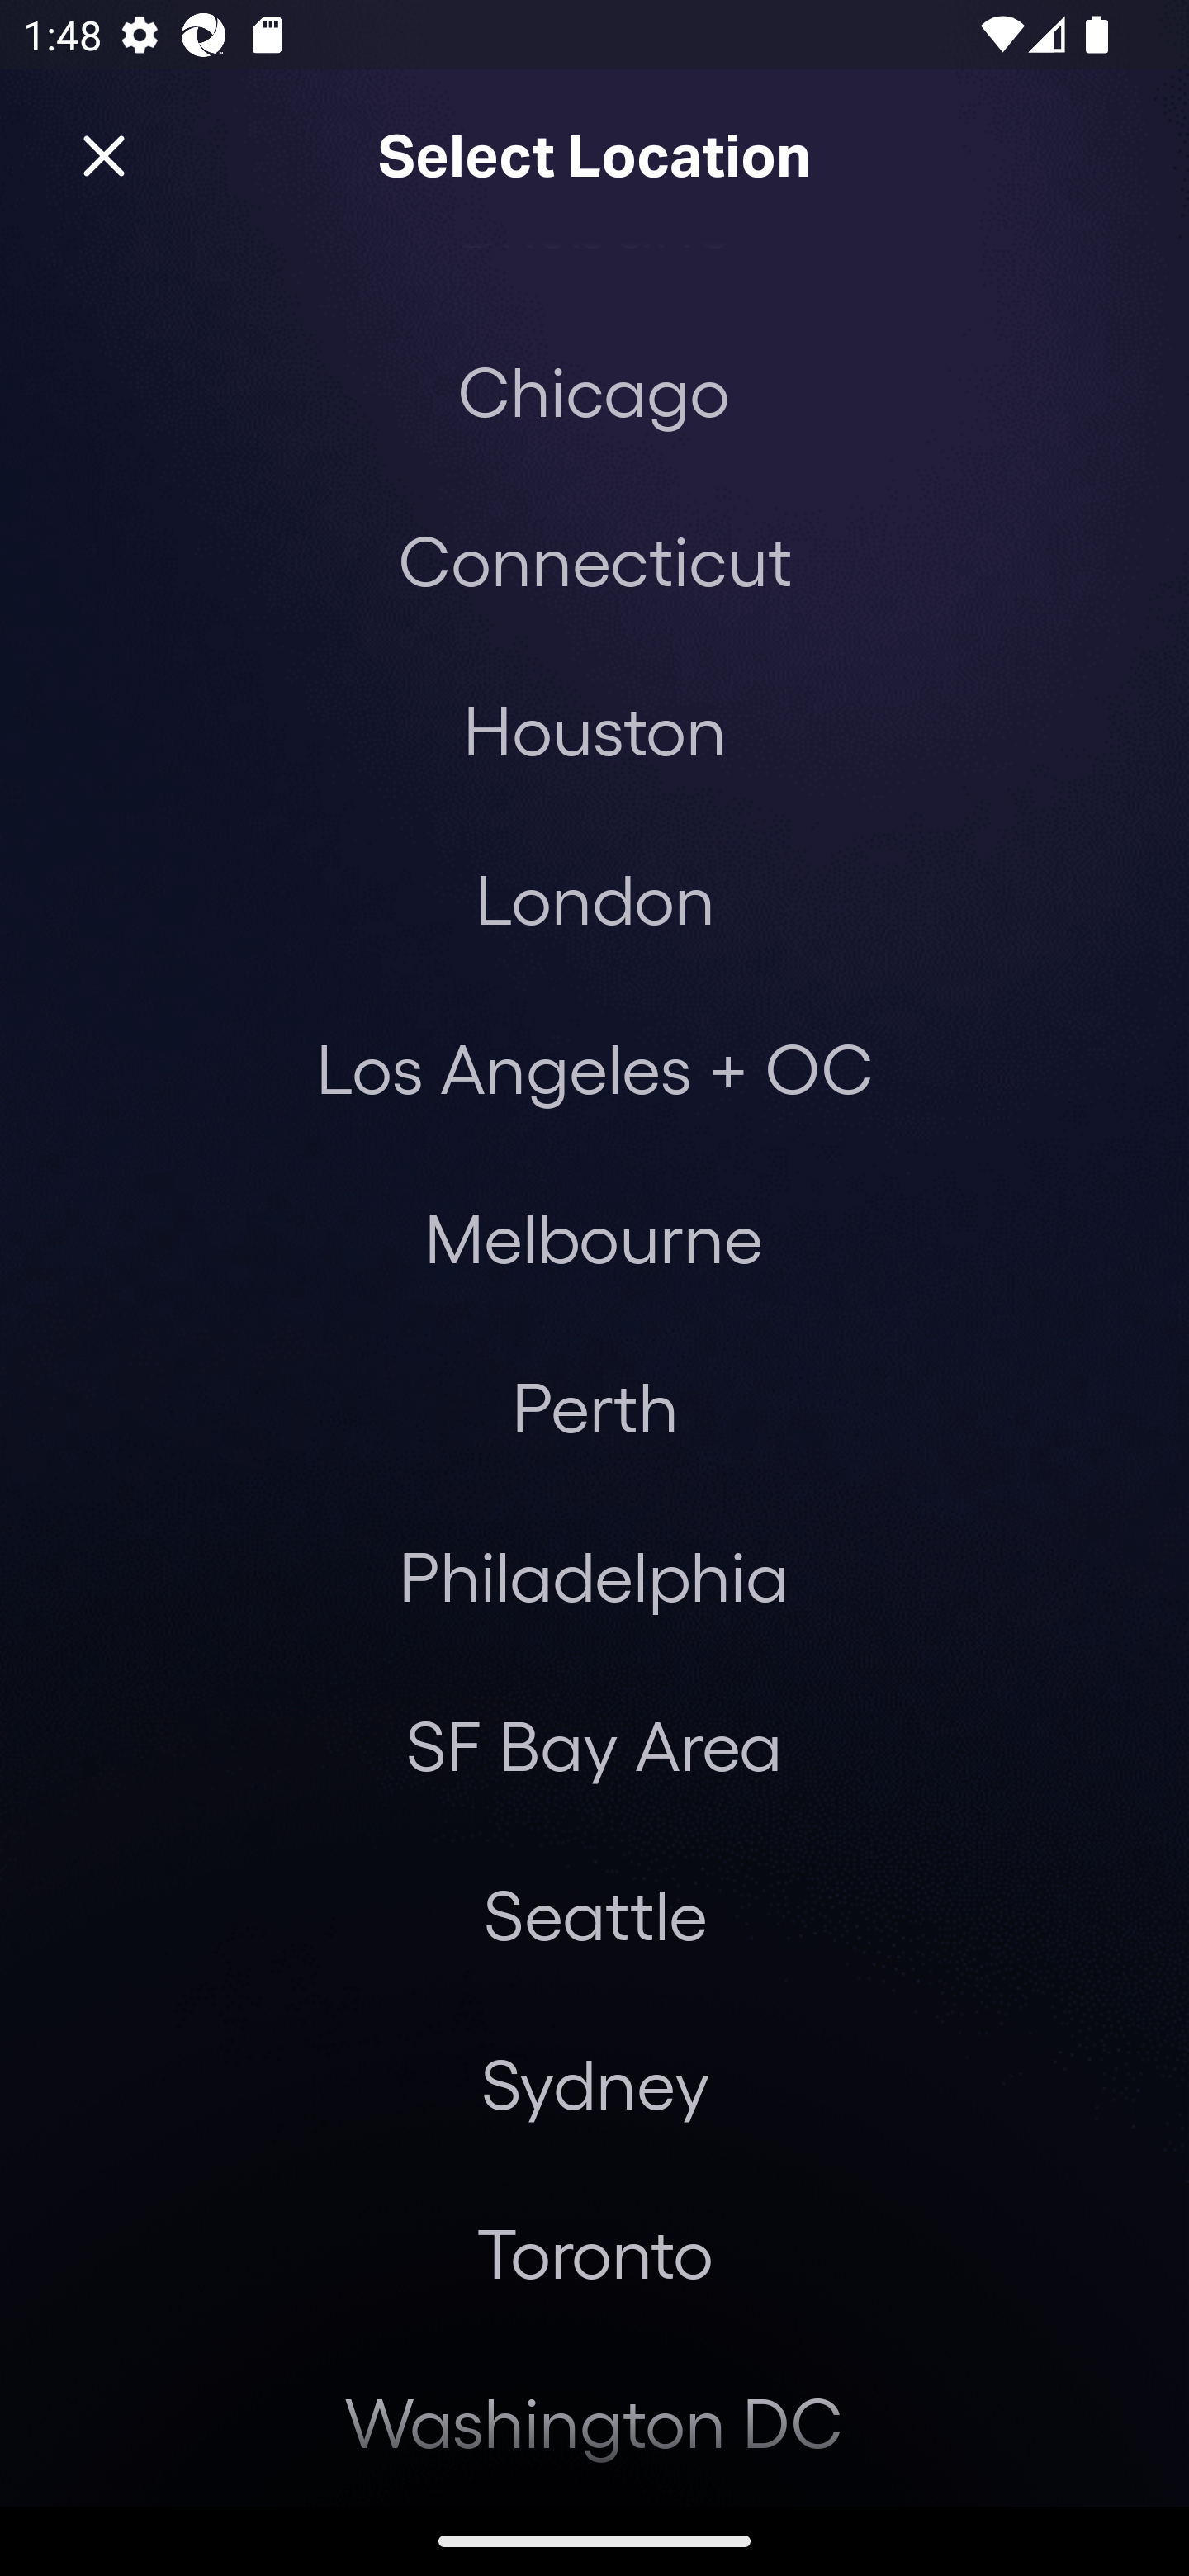 This screenshot has height=2576, width=1189. What do you see at coordinates (594, 2421) in the screenshot?
I see `Washington DC` at bounding box center [594, 2421].